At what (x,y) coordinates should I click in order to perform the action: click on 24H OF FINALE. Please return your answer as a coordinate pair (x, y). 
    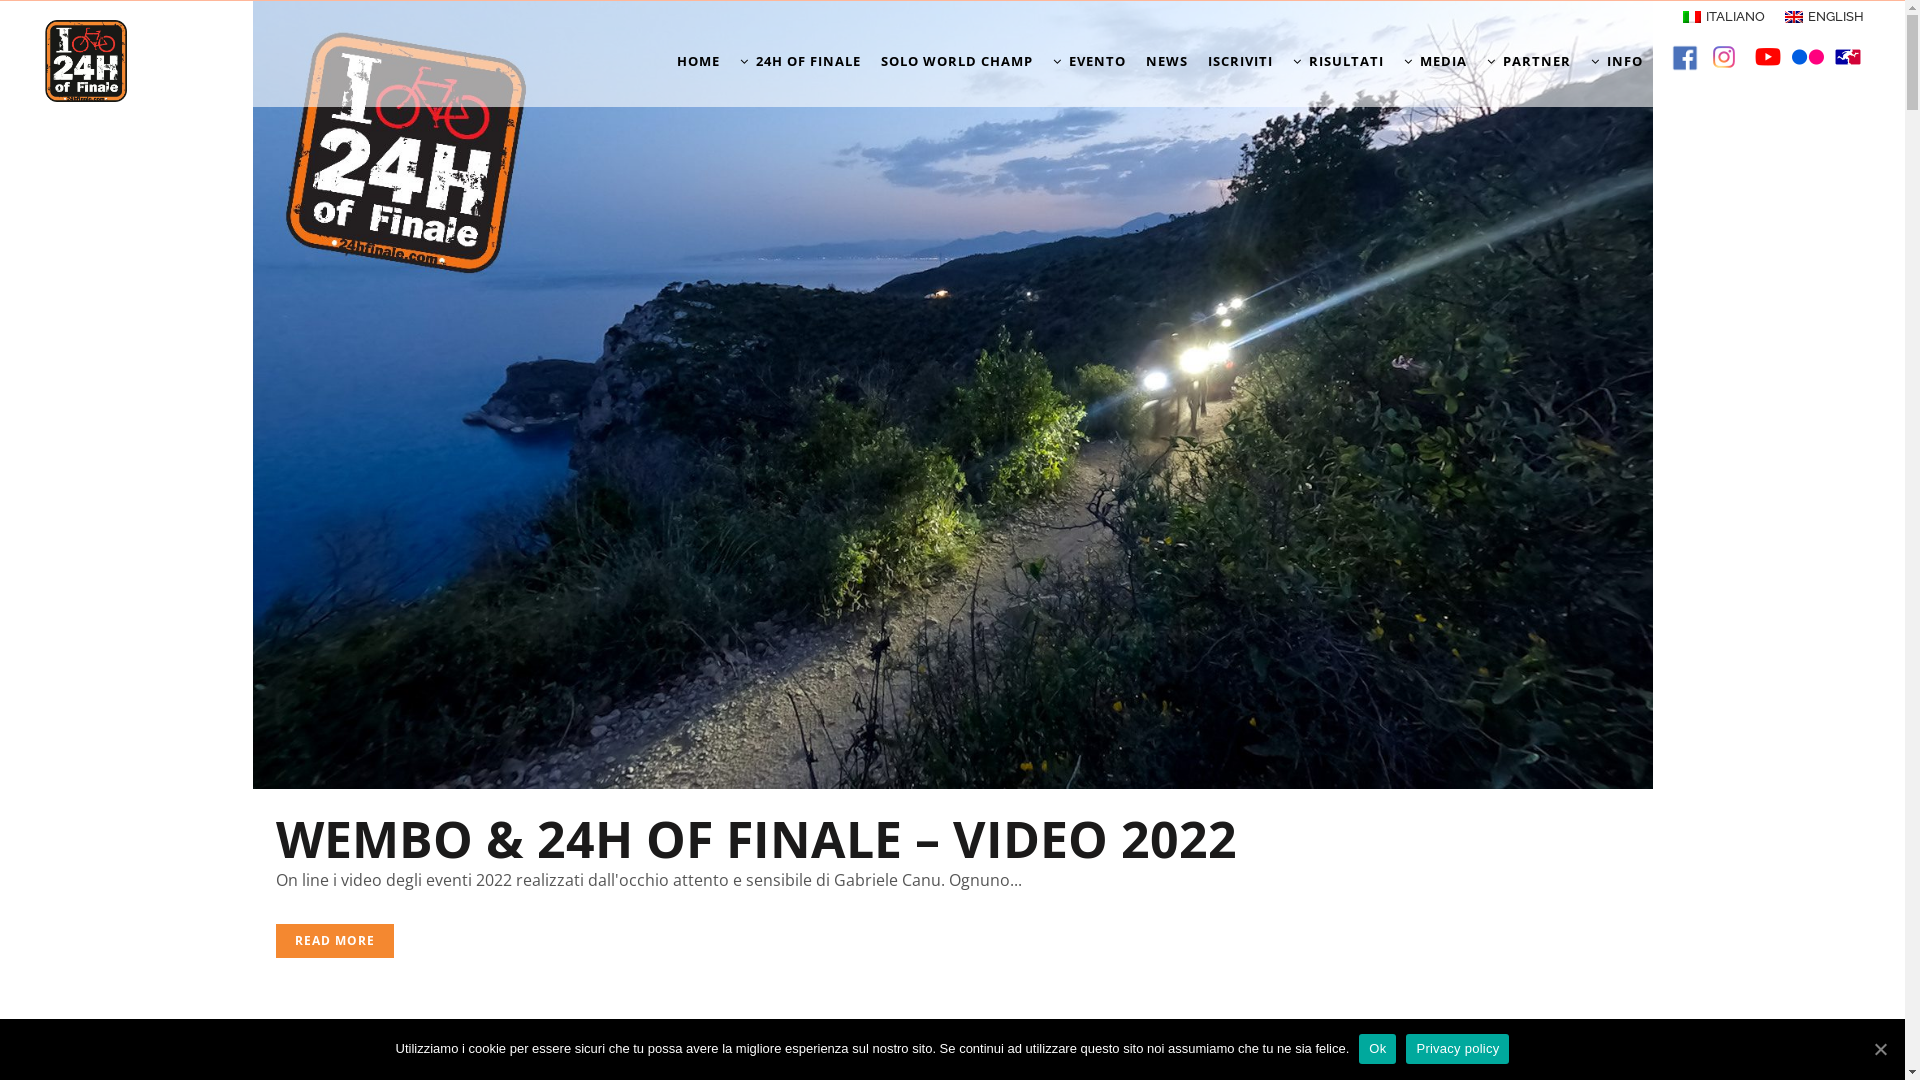
    Looking at the image, I should click on (800, 61).